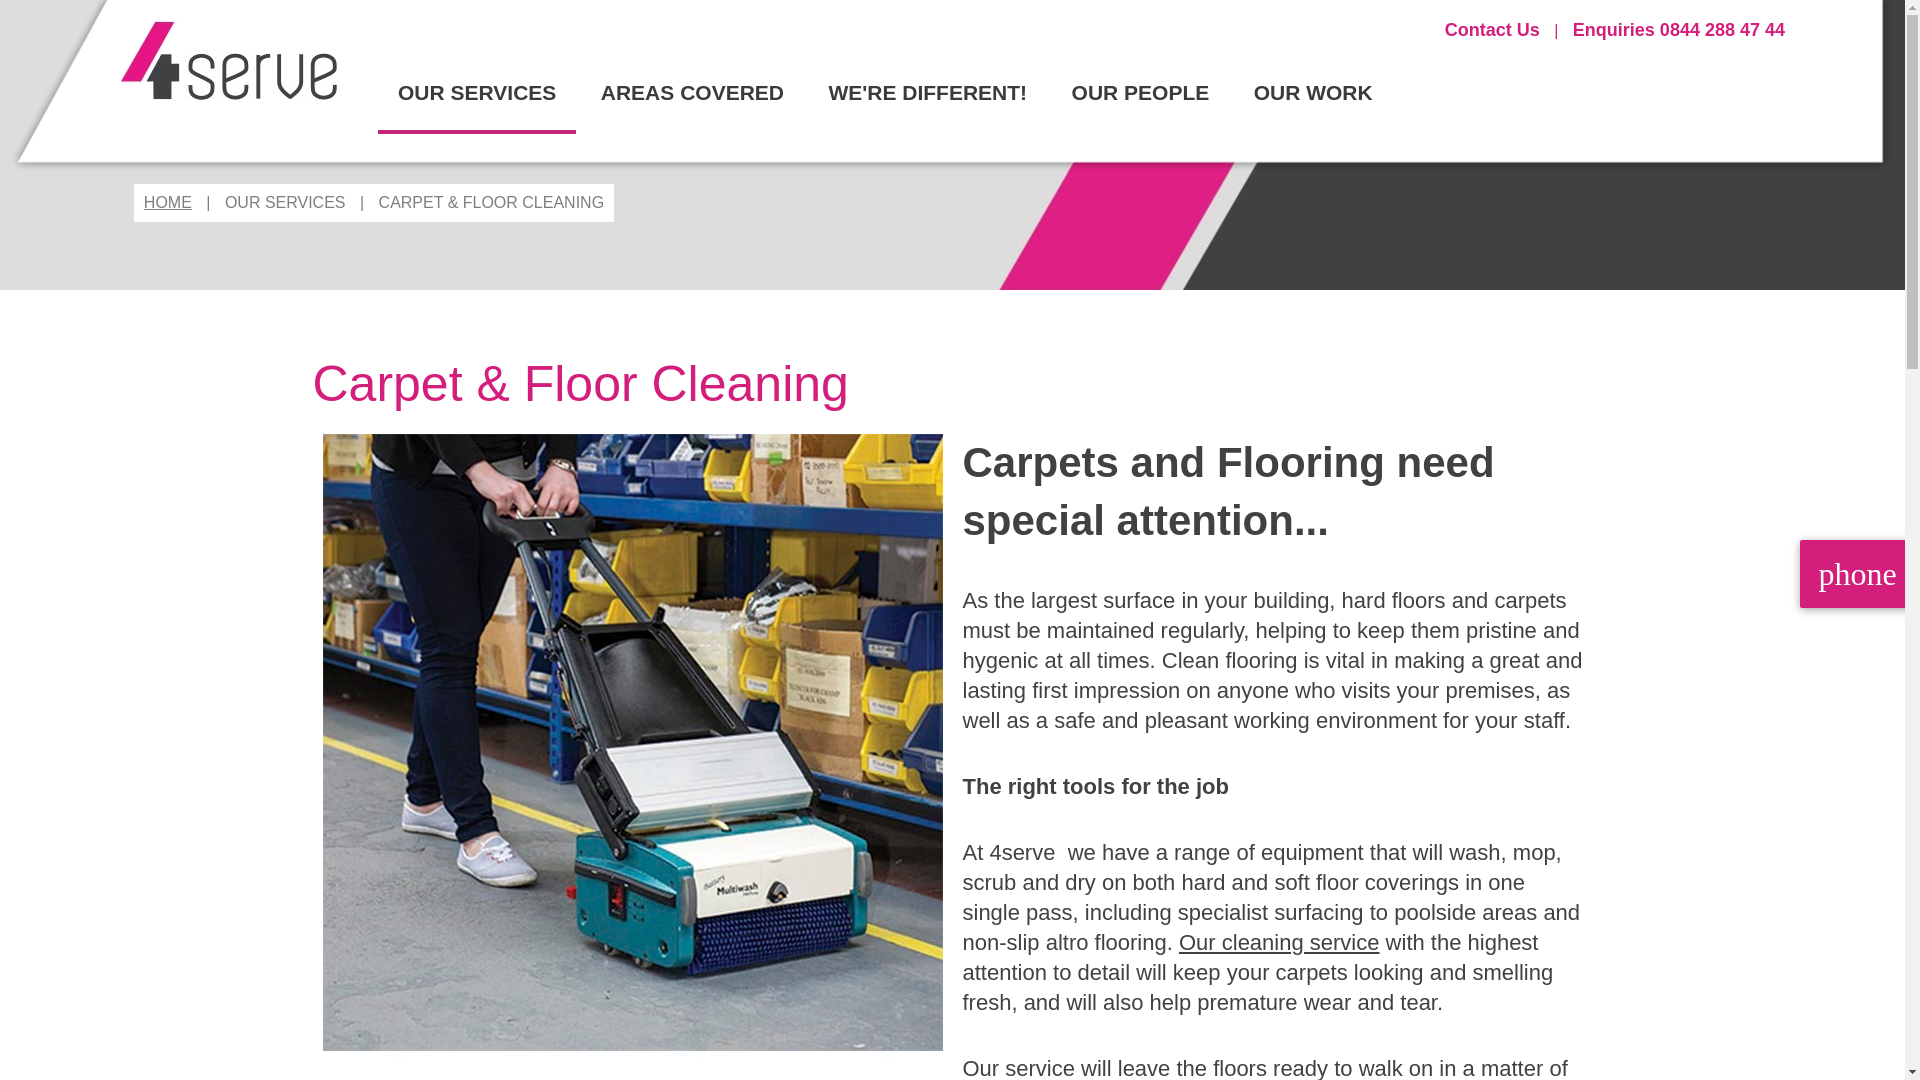 The height and width of the screenshot is (1080, 1920). What do you see at coordinates (692, 92) in the screenshot?
I see `AREAS COVERED` at bounding box center [692, 92].